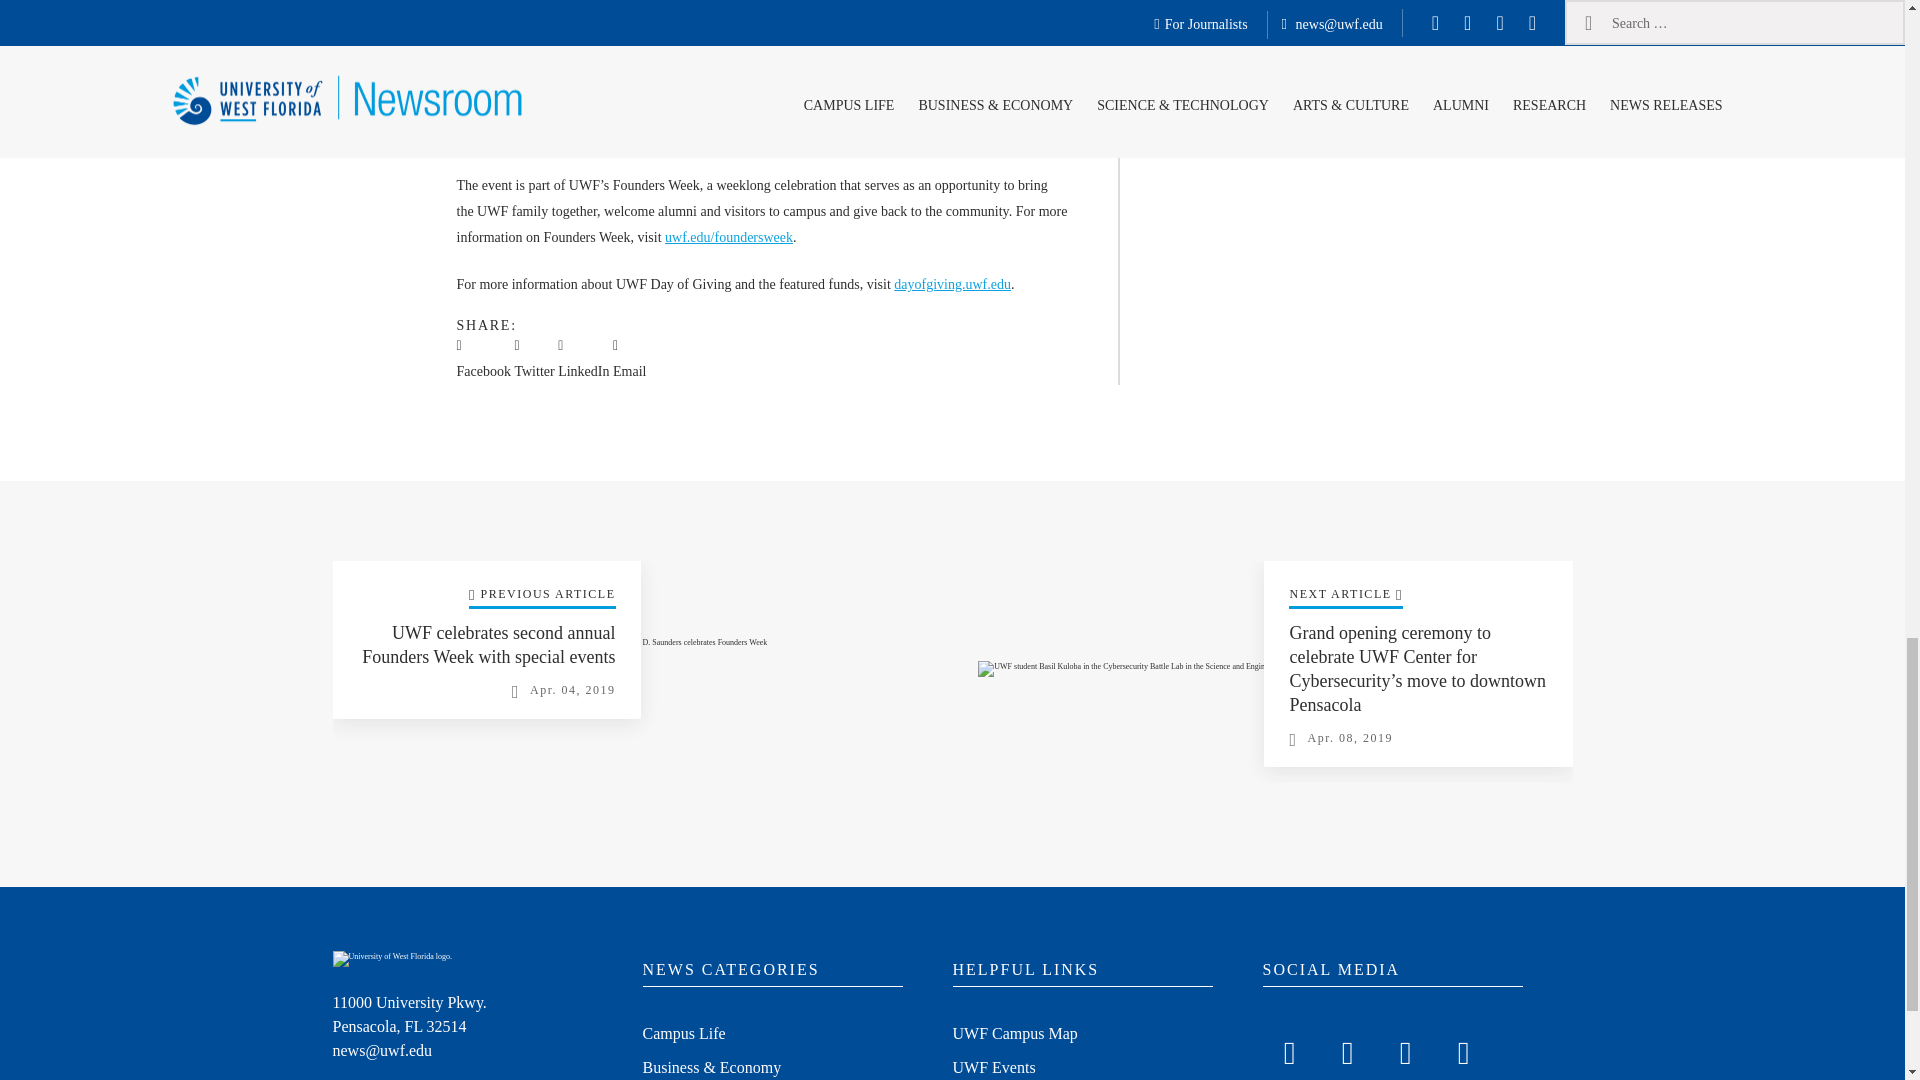 The image size is (1920, 1080). What do you see at coordinates (1405, 1048) in the screenshot?
I see `Follow us on Instagram` at bounding box center [1405, 1048].